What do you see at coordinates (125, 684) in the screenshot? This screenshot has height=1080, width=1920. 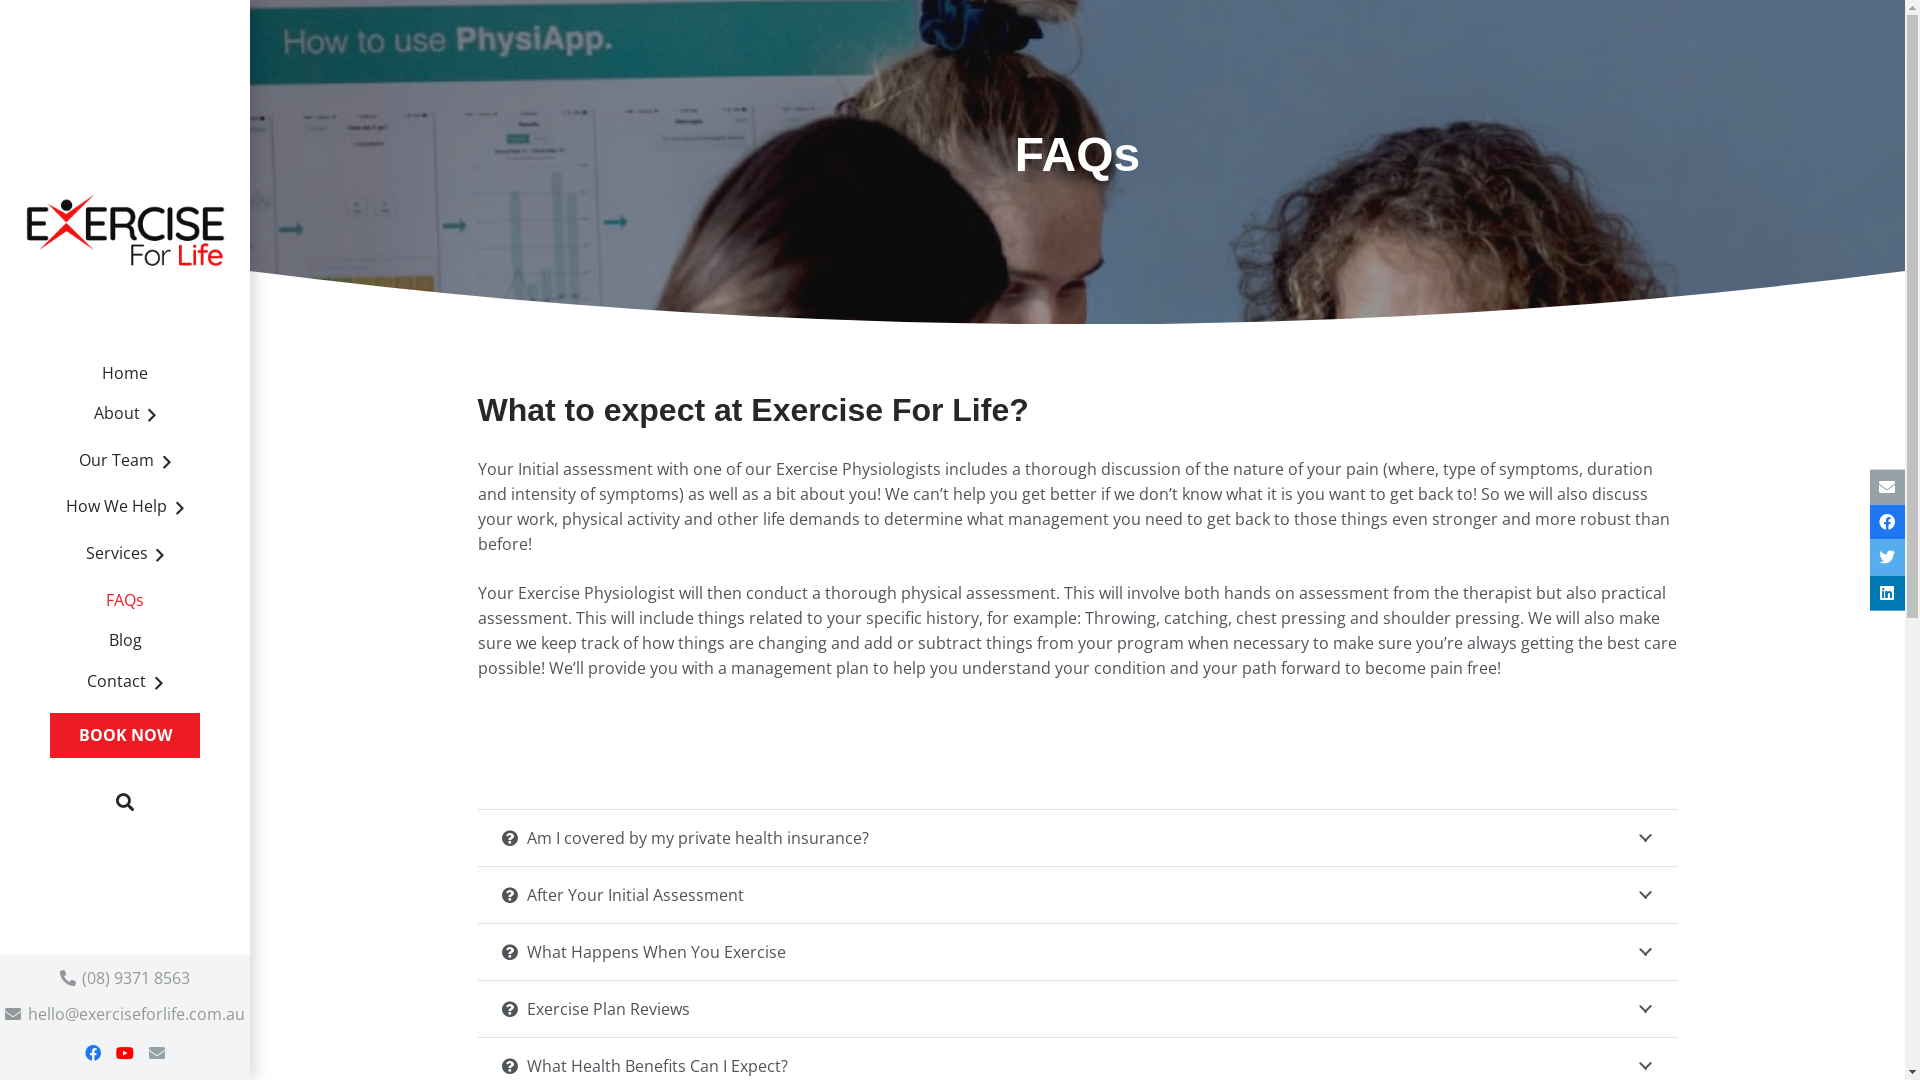 I see `Contact` at bounding box center [125, 684].